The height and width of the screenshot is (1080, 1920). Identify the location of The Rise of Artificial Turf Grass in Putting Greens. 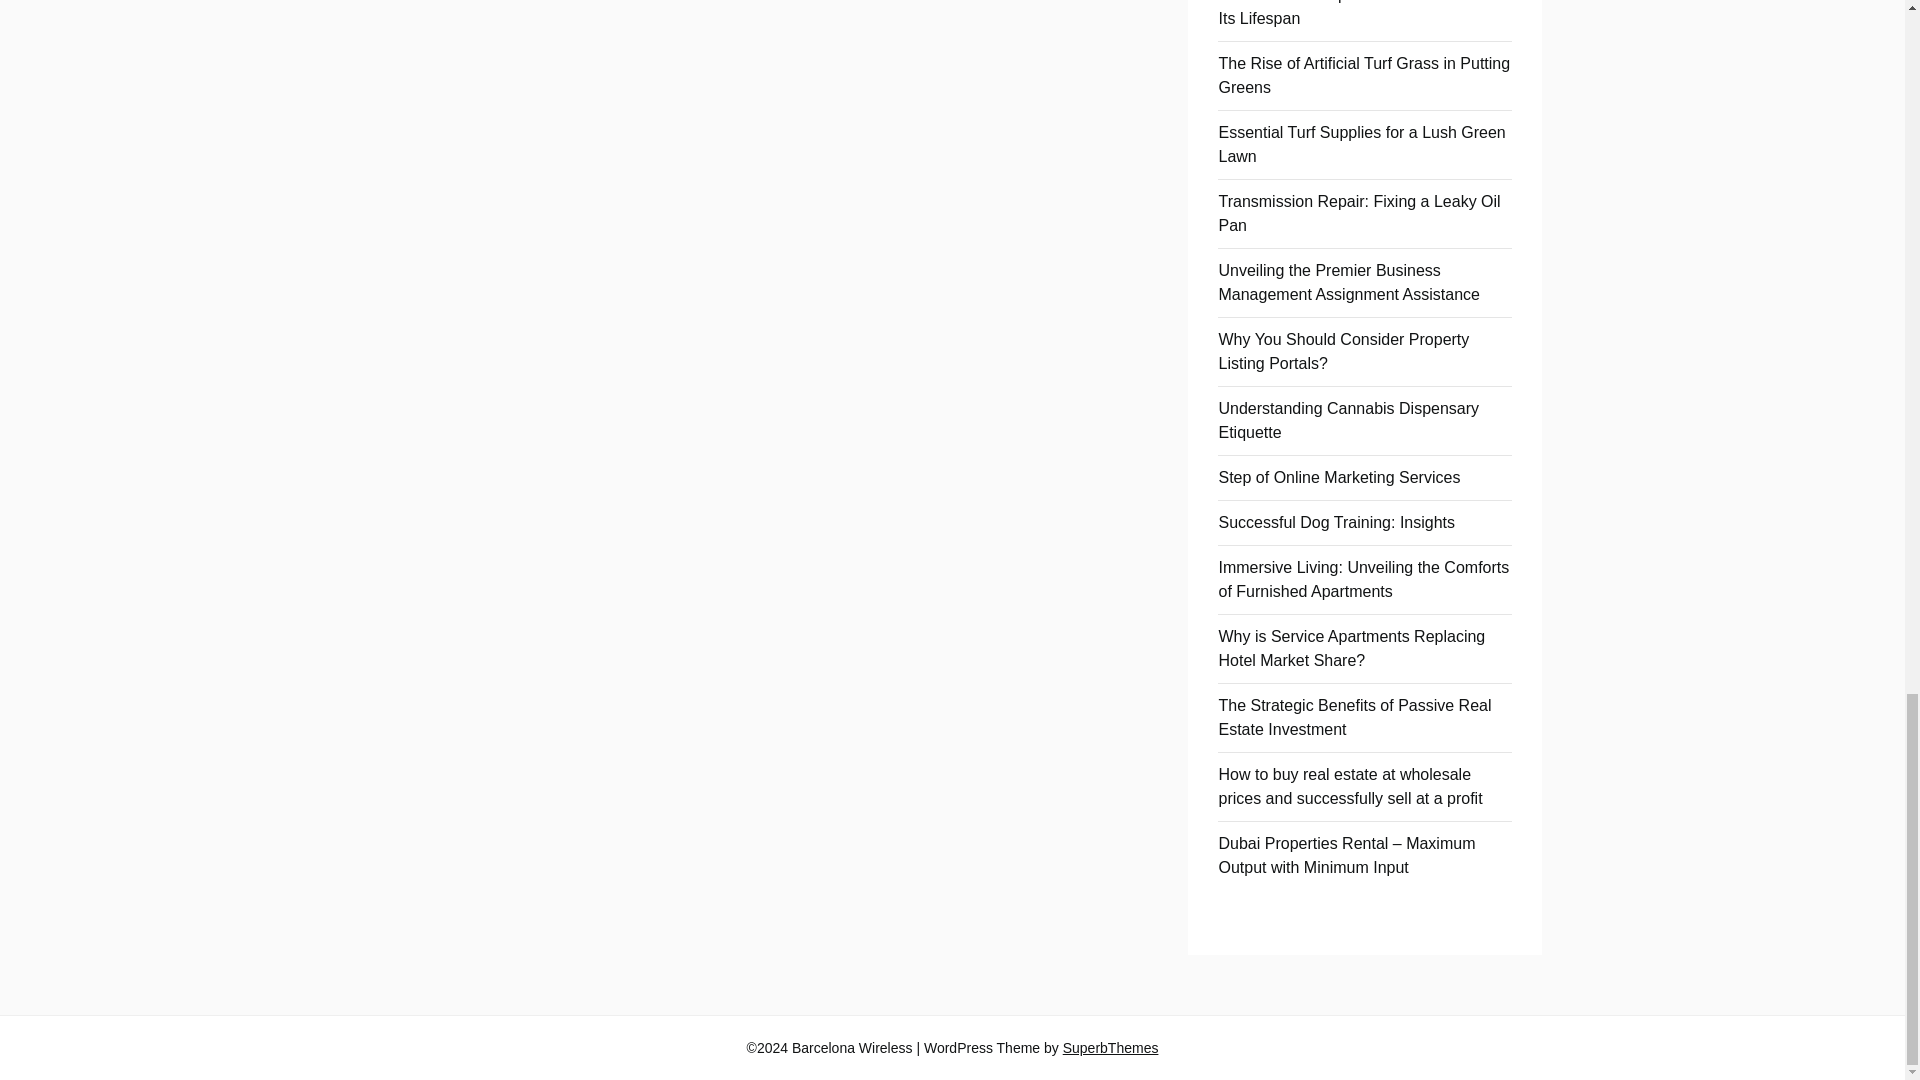
(1363, 76).